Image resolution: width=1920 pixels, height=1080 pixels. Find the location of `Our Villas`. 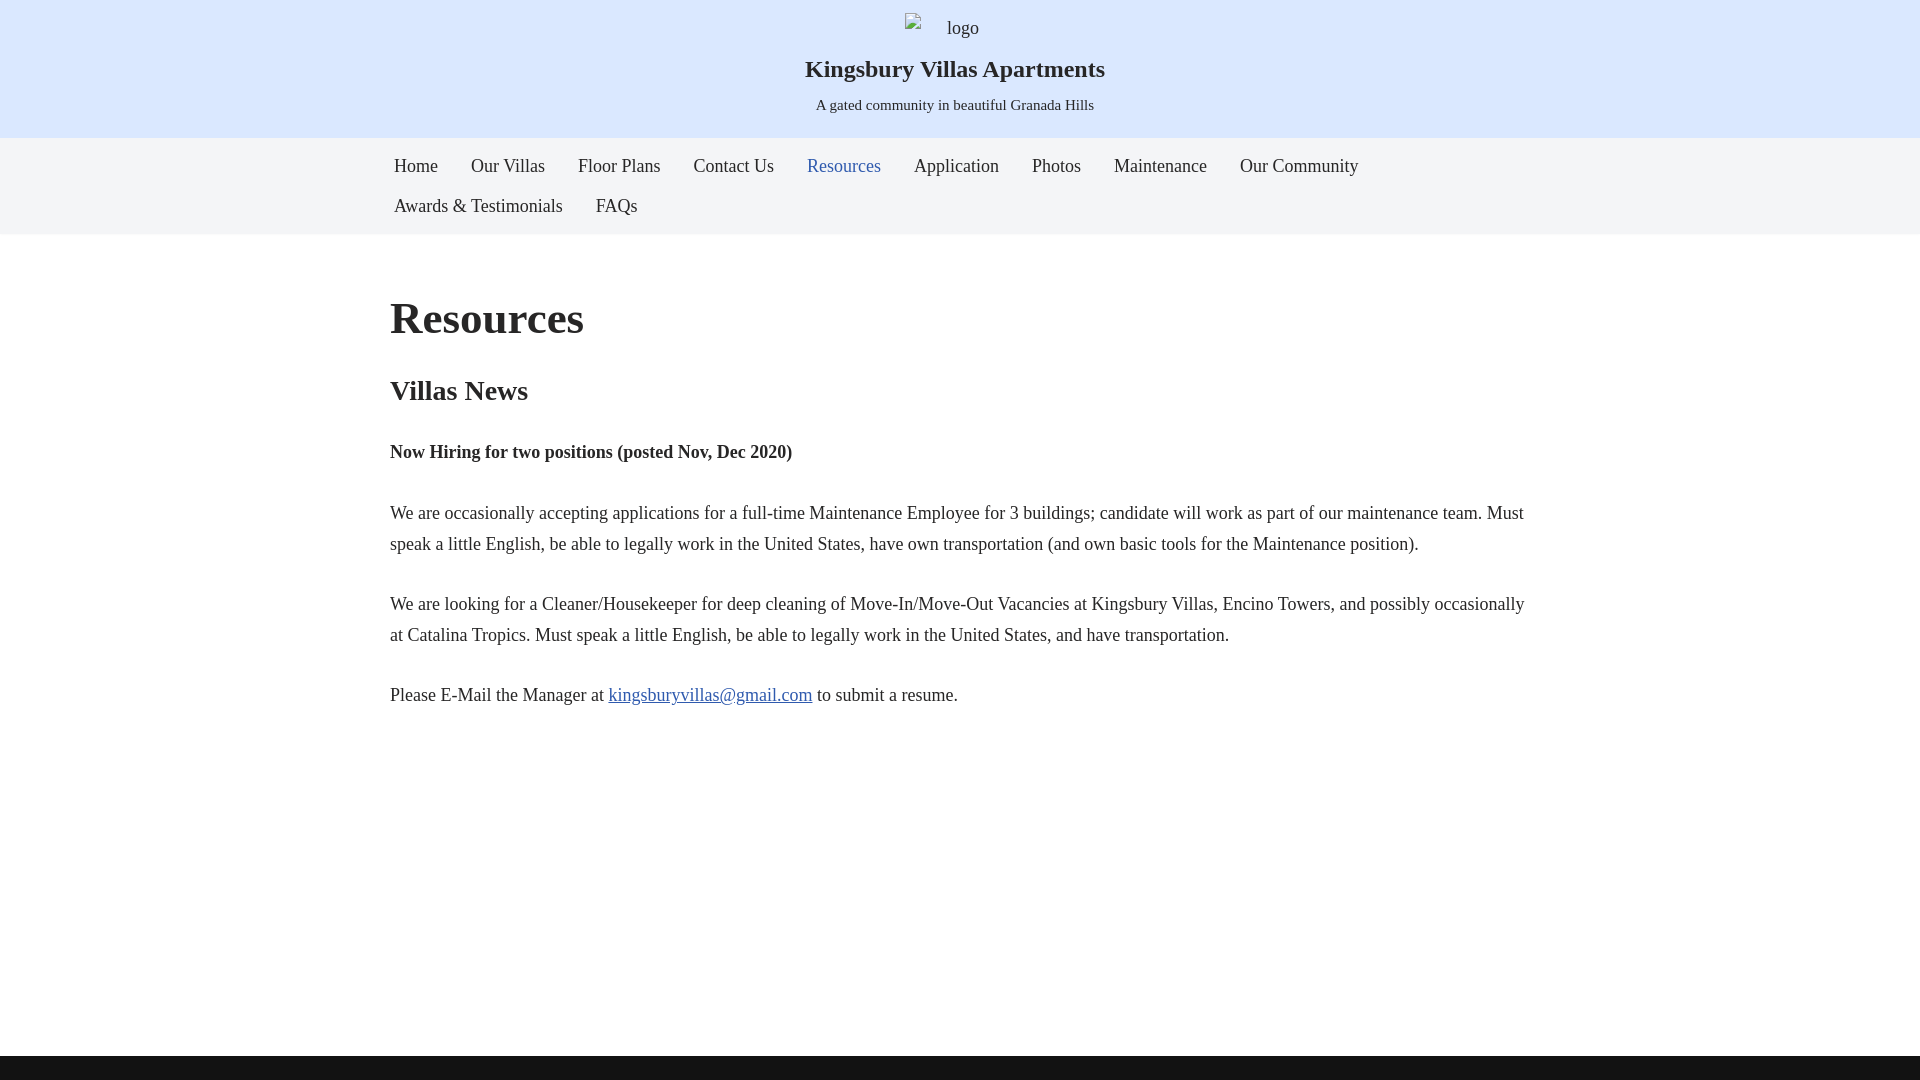

Our Villas is located at coordinates (508, 166).